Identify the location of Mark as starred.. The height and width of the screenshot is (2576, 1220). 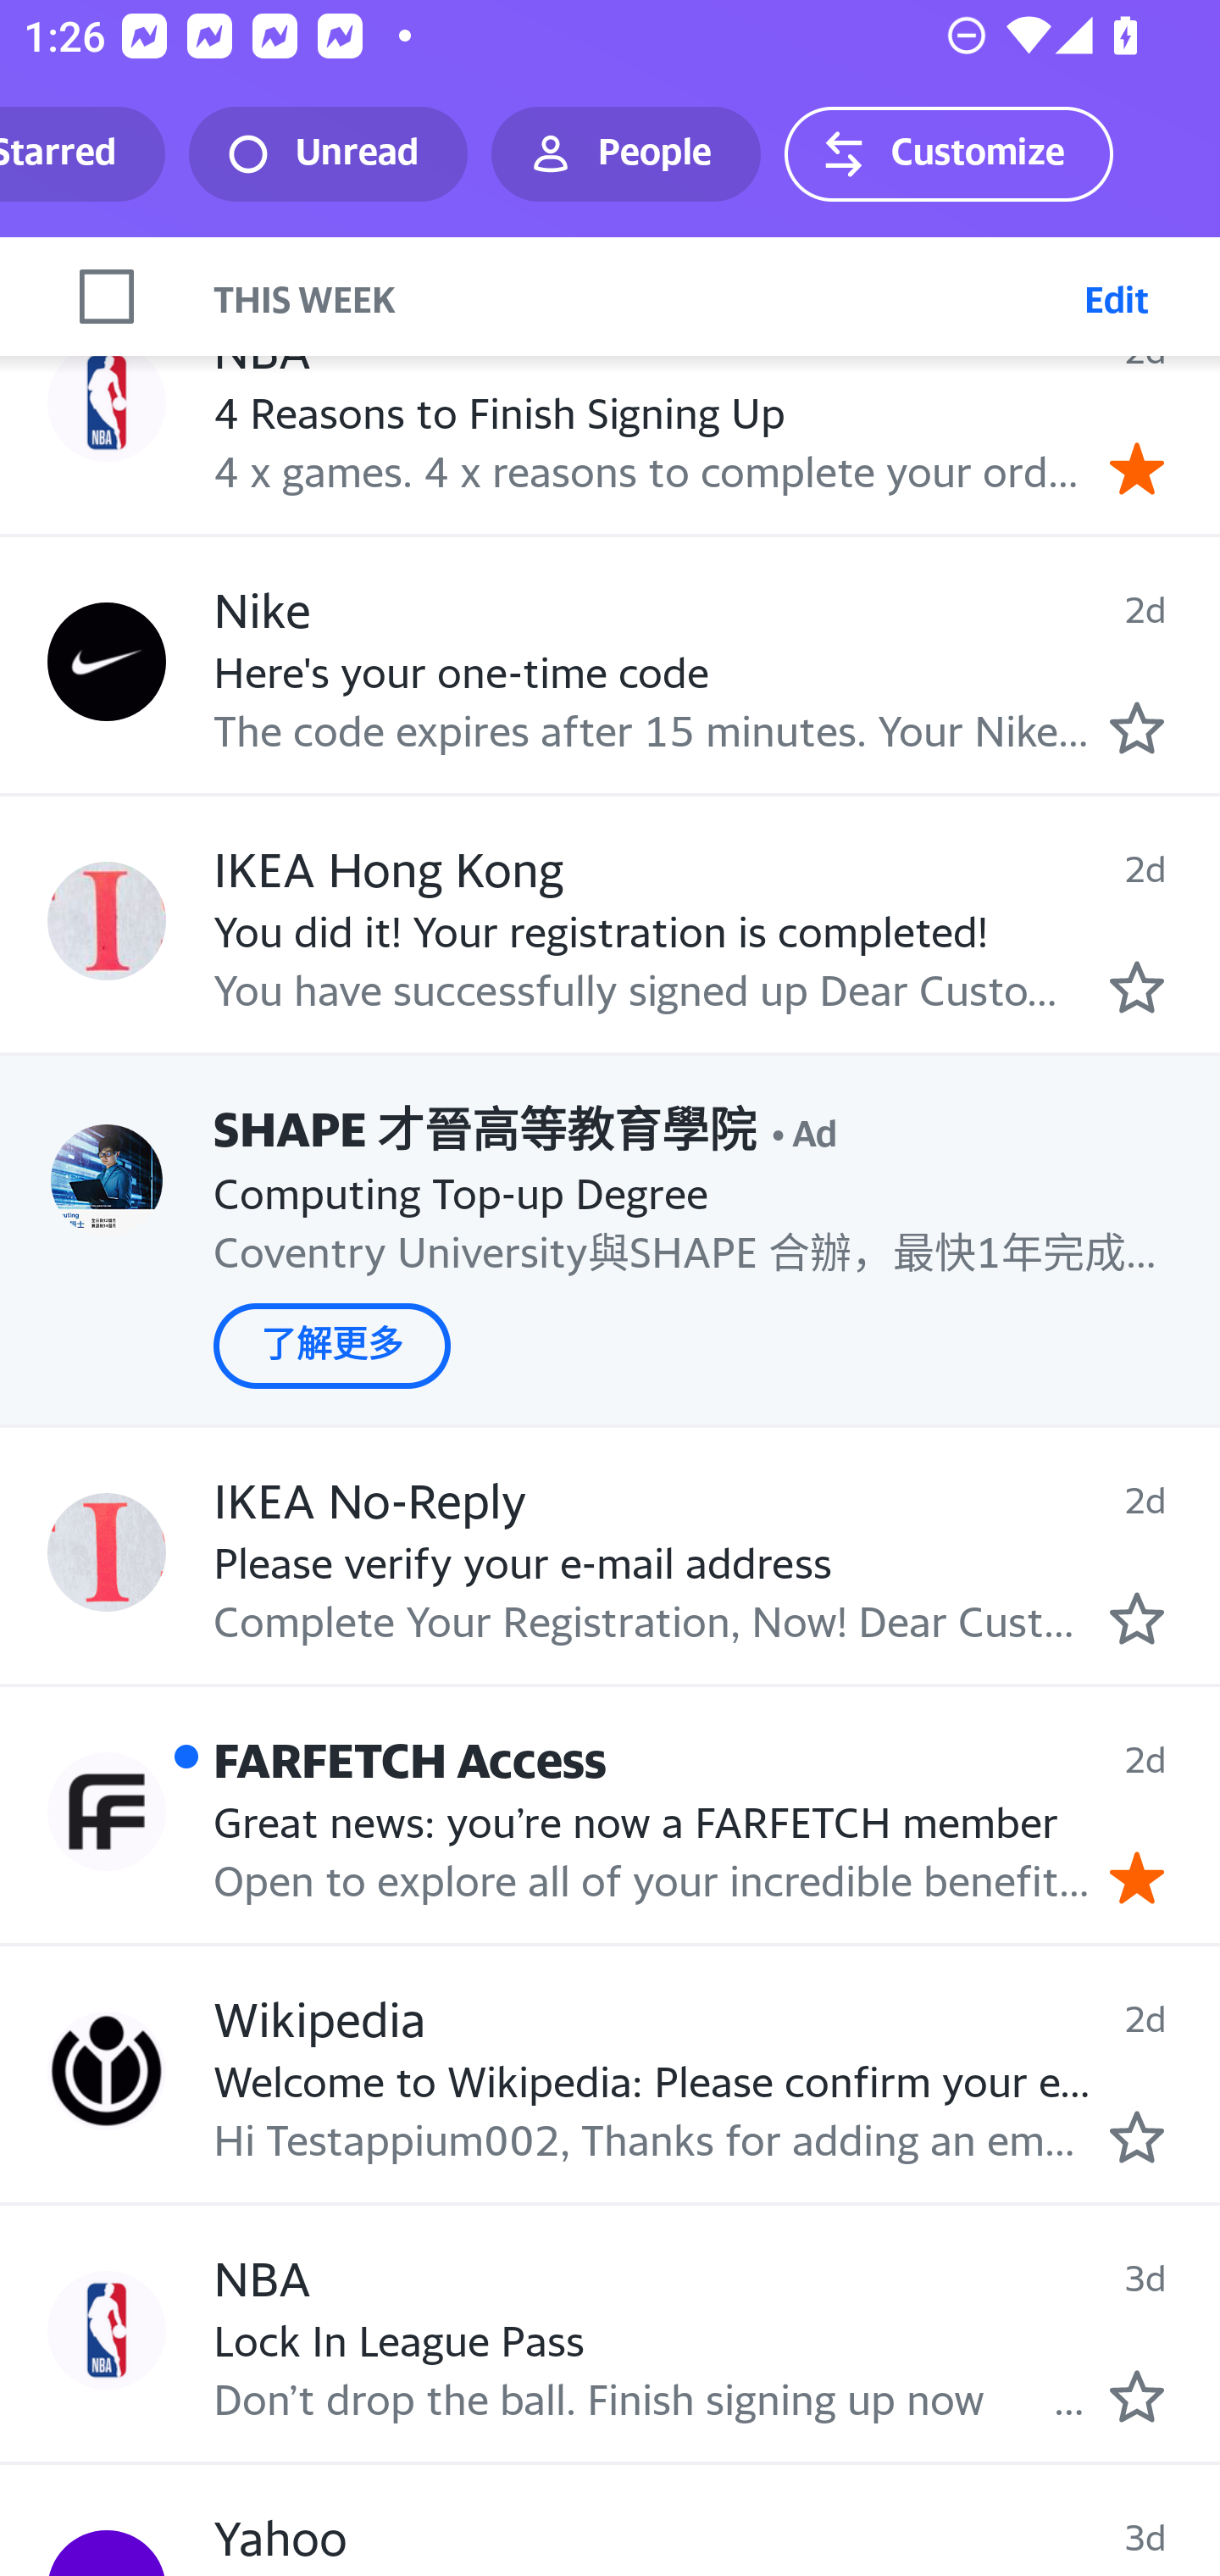
(1137, 987).